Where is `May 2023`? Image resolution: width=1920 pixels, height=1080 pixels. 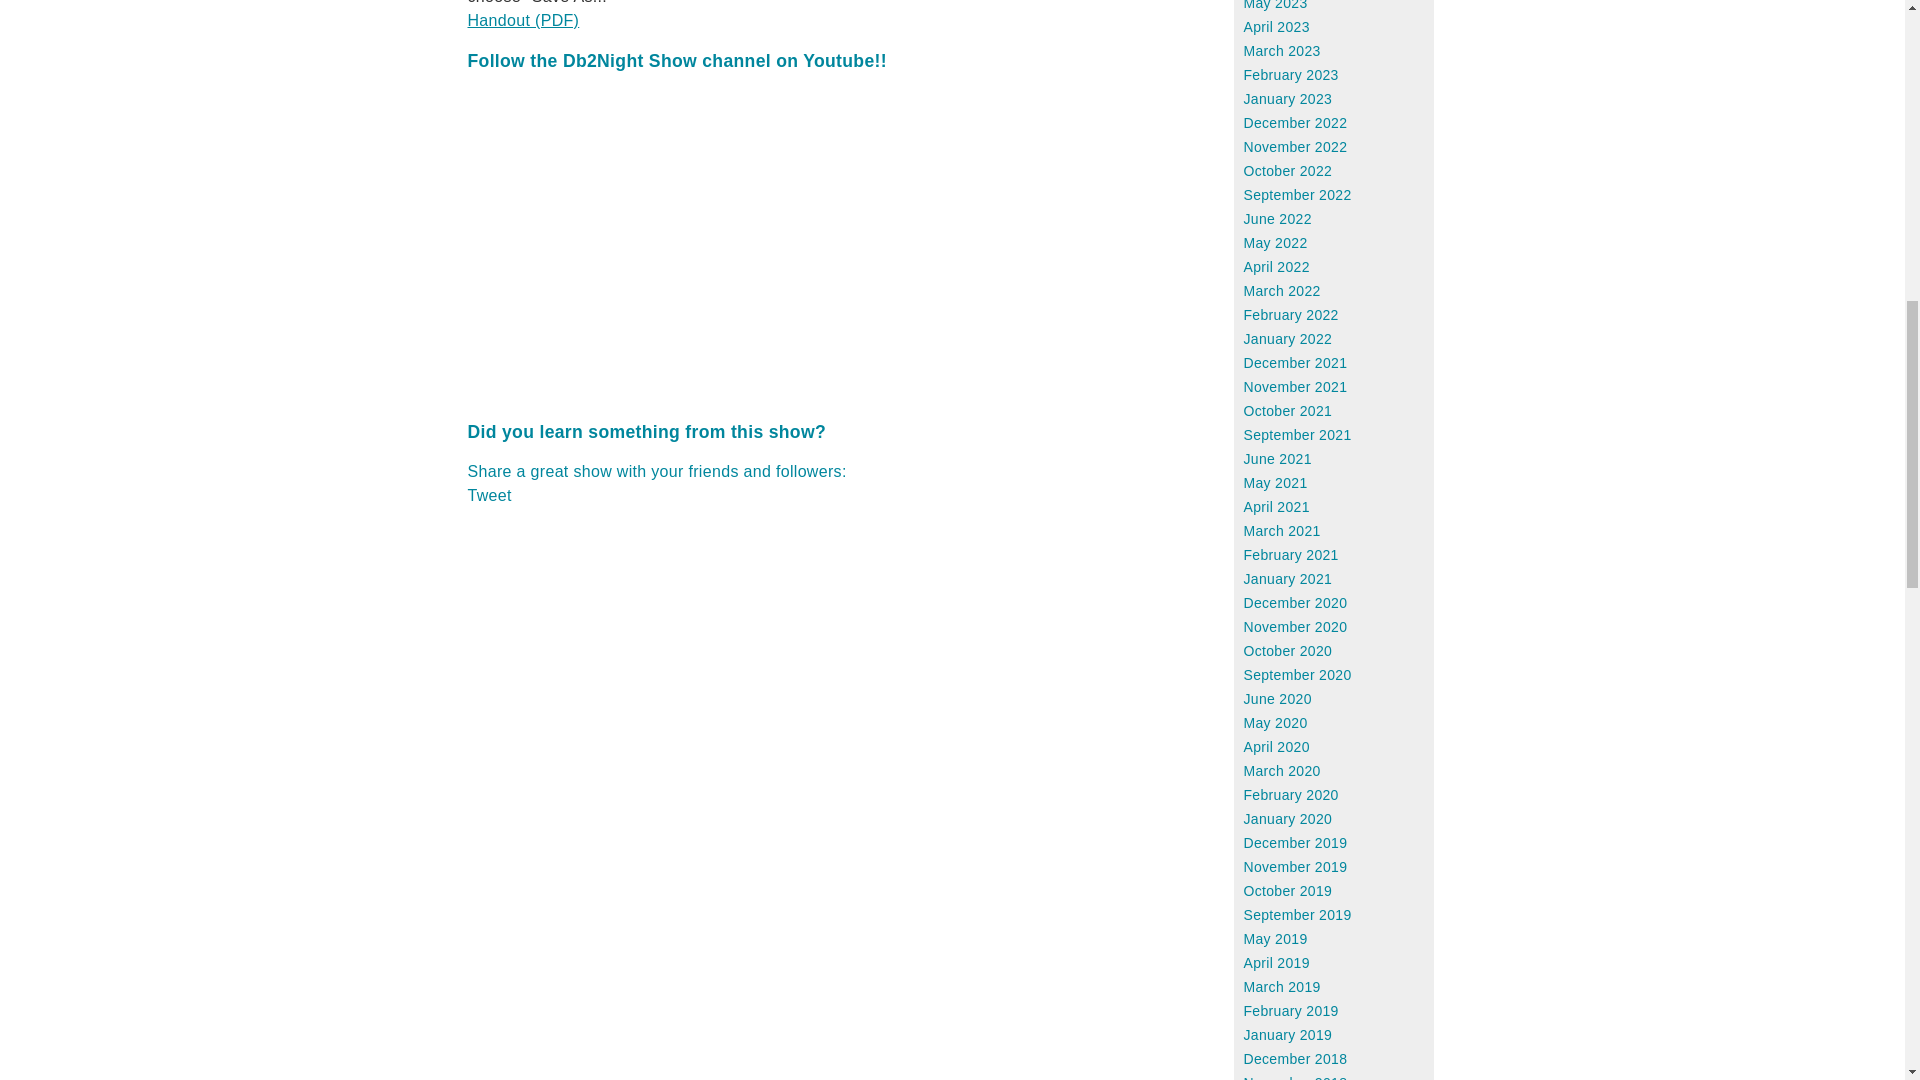
May 2023 is located at coordinates (1276, 5).